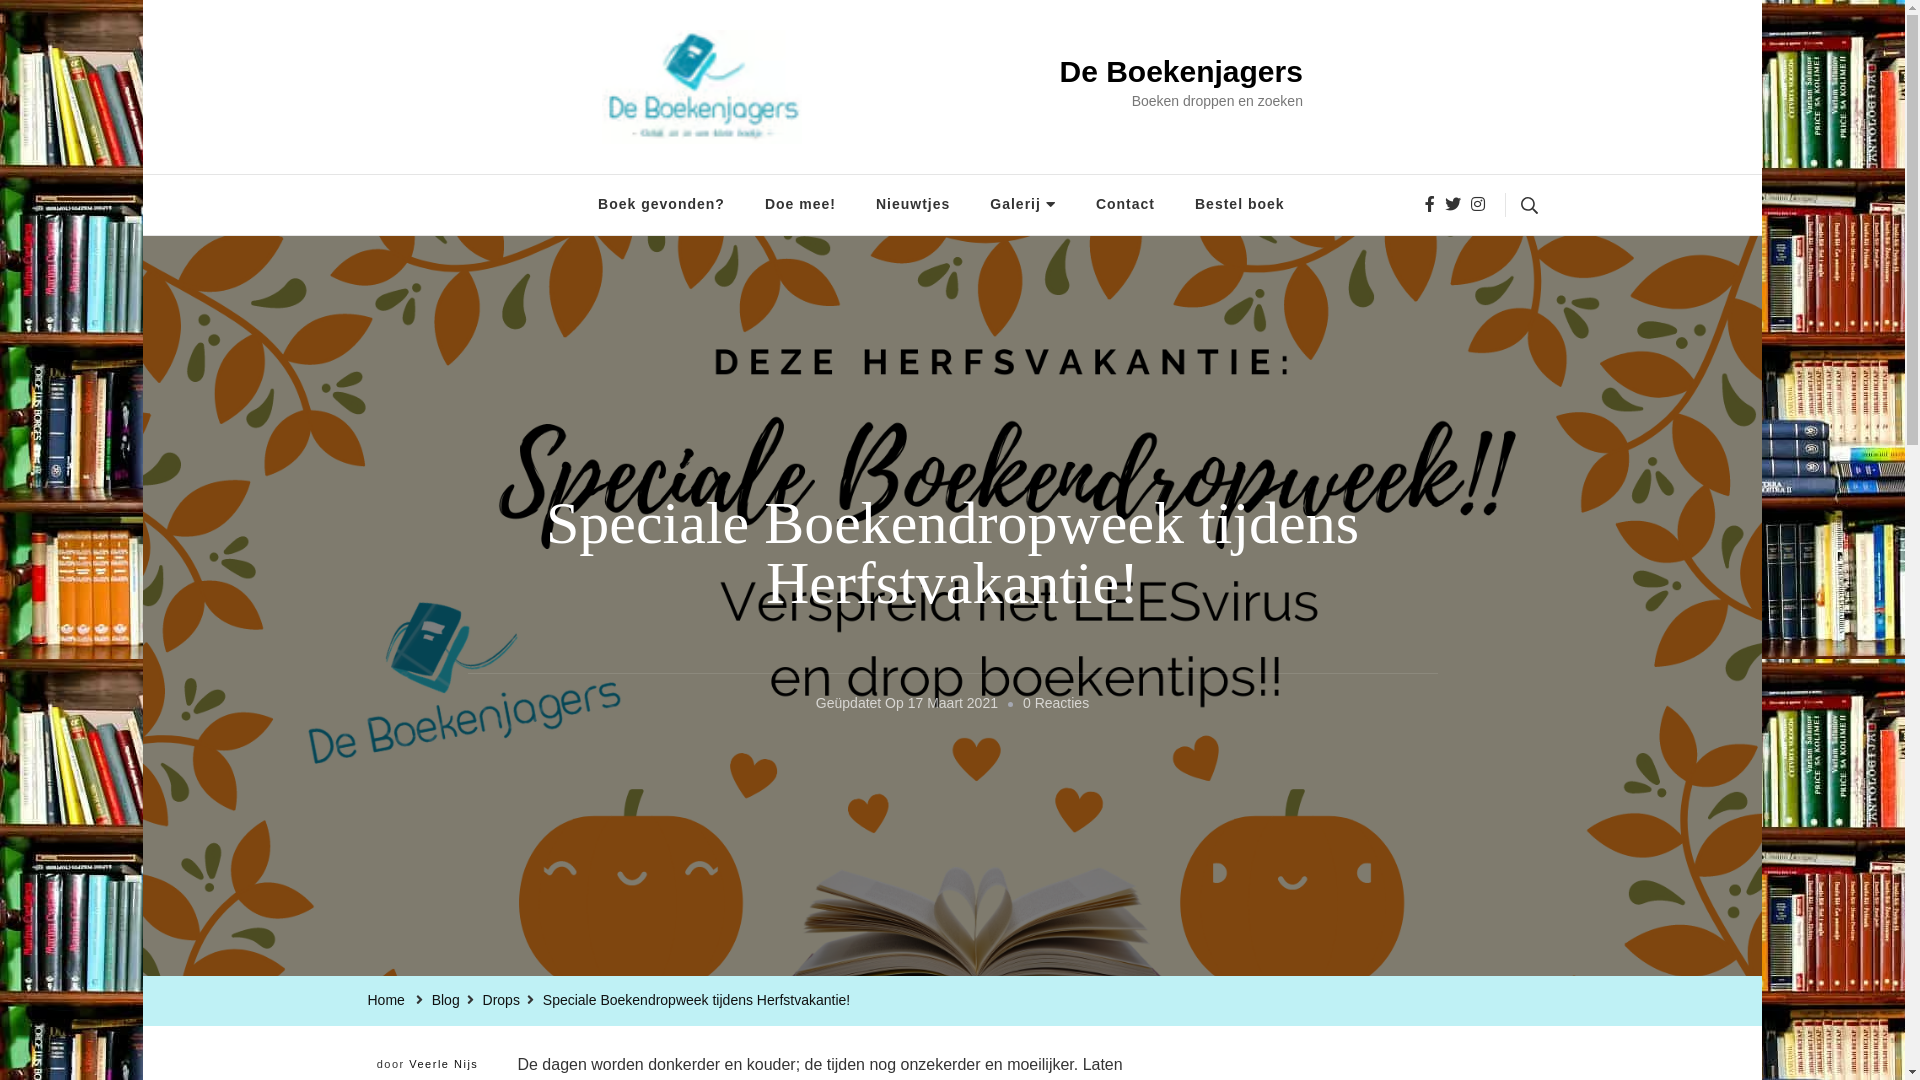  I want to click on Home, so click(386, 1001).